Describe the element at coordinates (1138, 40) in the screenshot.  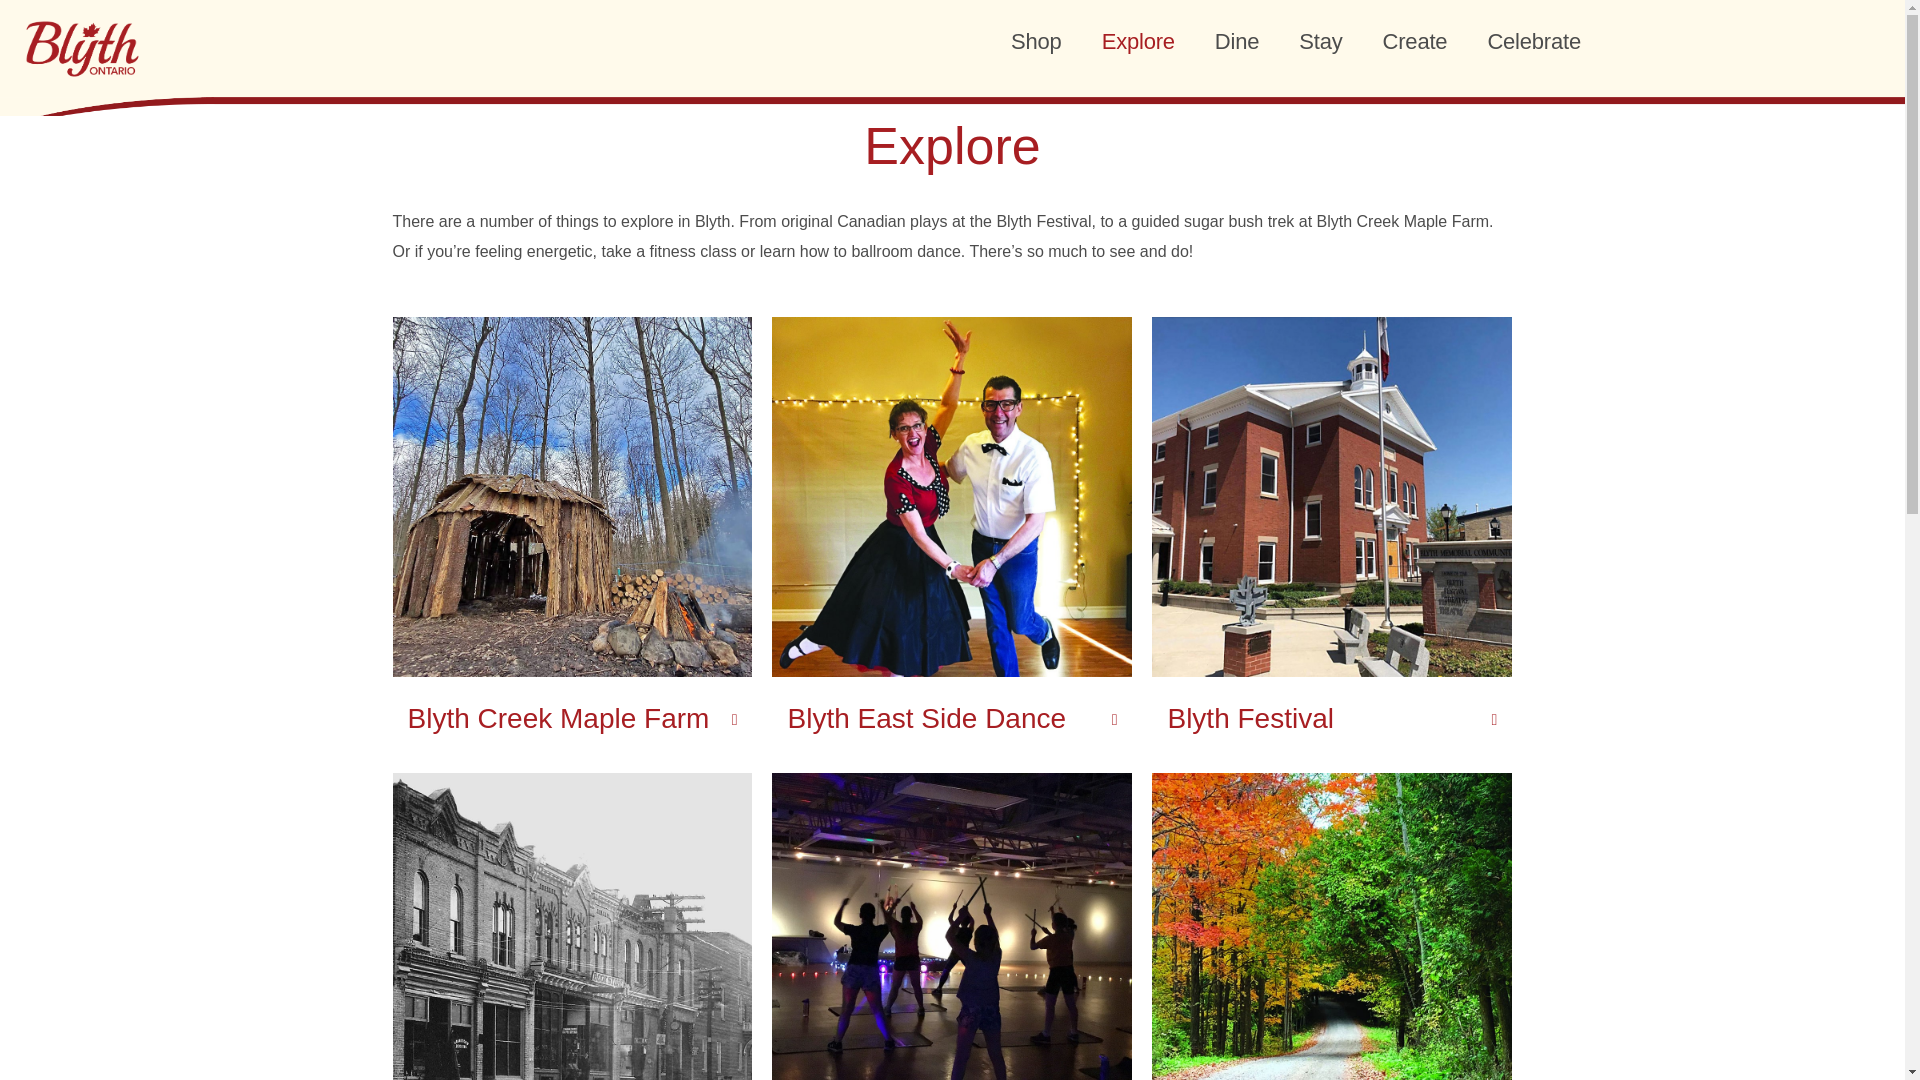
I see `Explore` at that location.